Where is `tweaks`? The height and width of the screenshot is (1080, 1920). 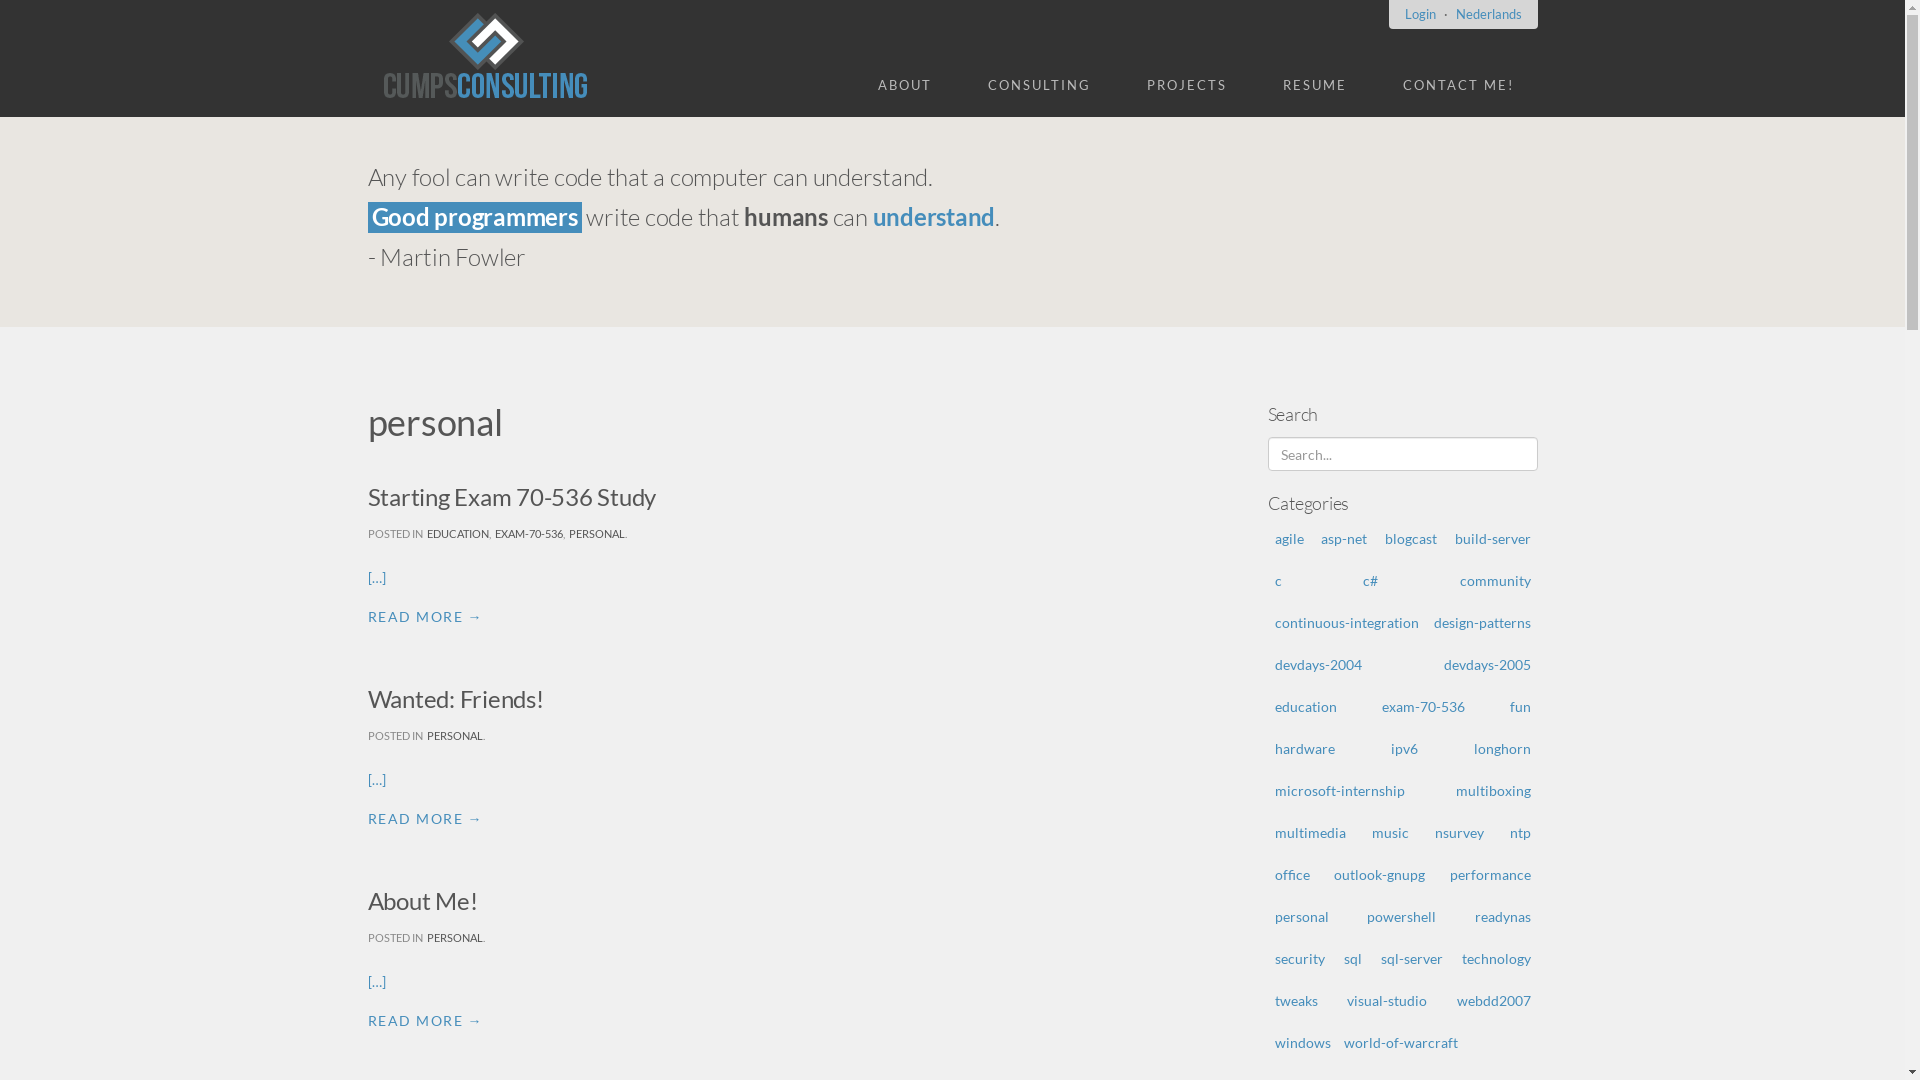 tweaks is located at coordinates (1296, 1000).